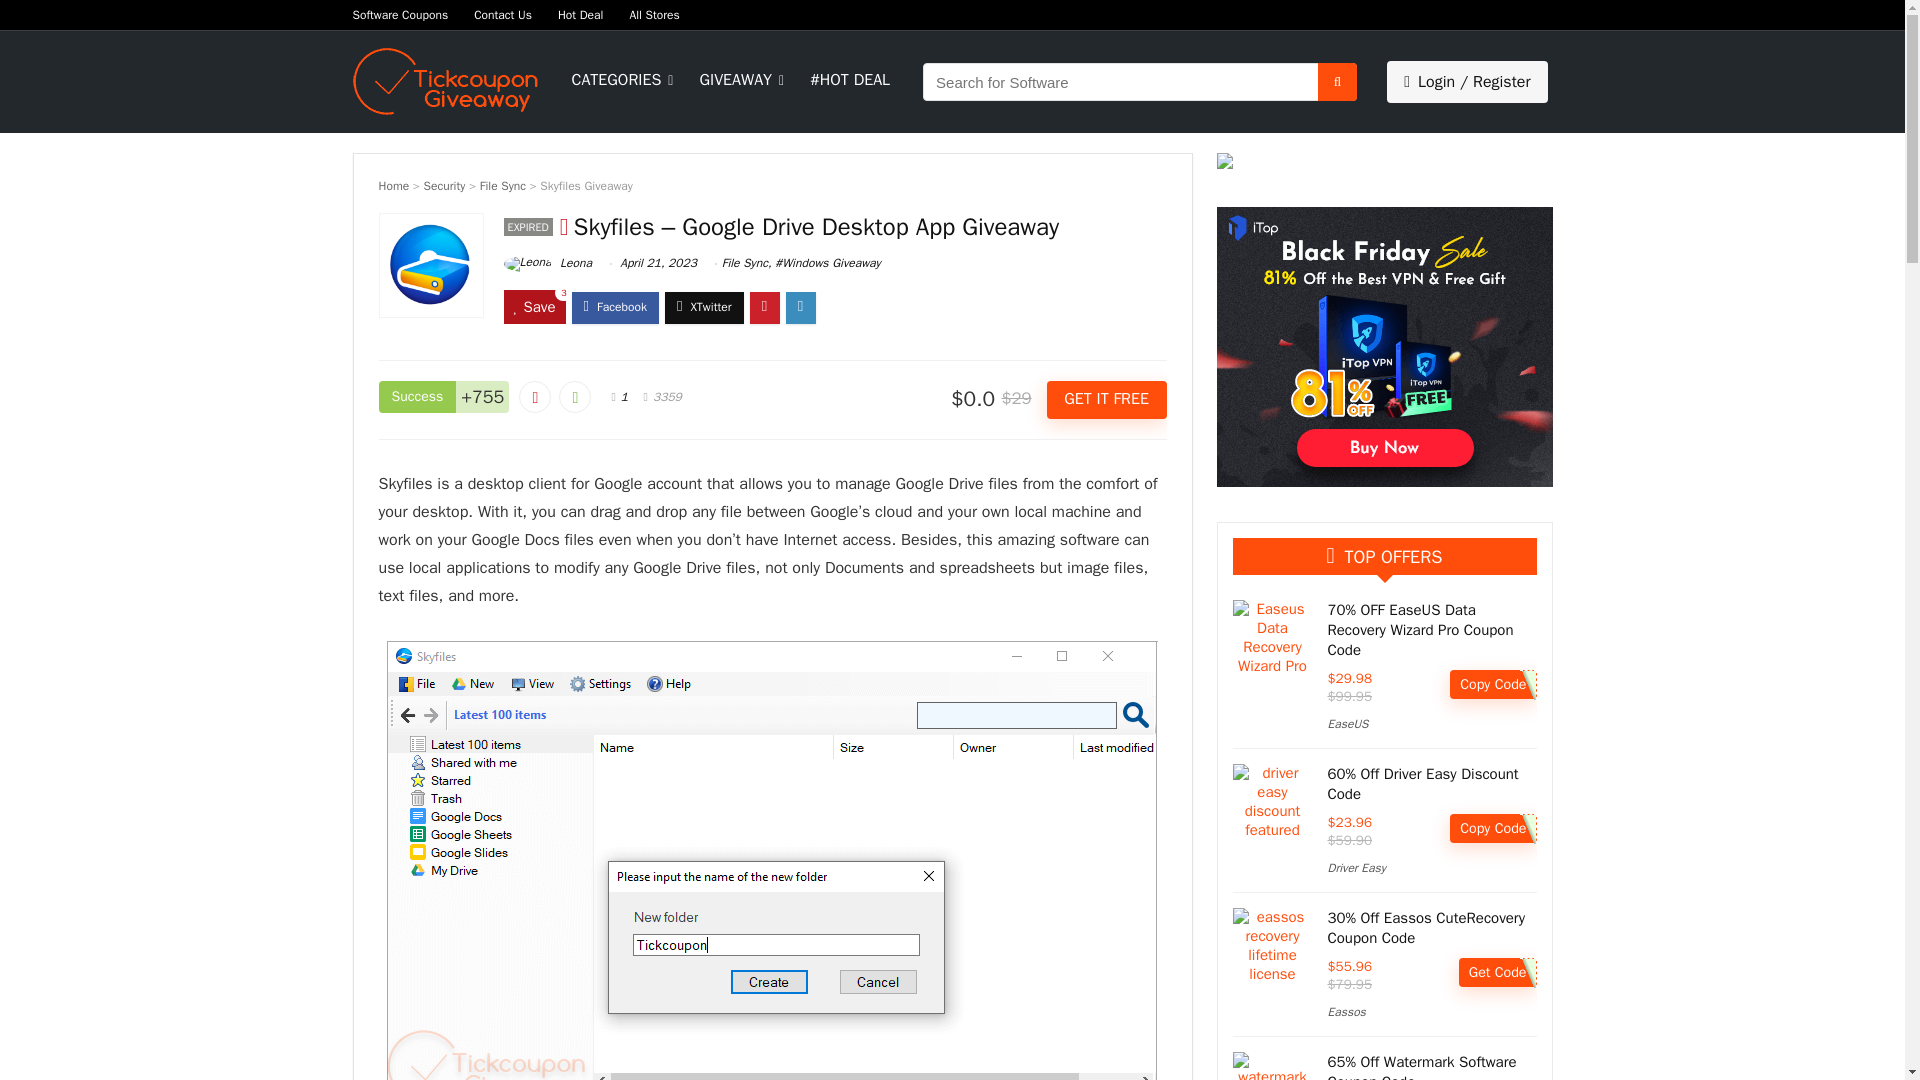 Image resolution: width=1920 pixels, height=1080 pixels. I want to click on GIVEAWAY, so click(740, 82).